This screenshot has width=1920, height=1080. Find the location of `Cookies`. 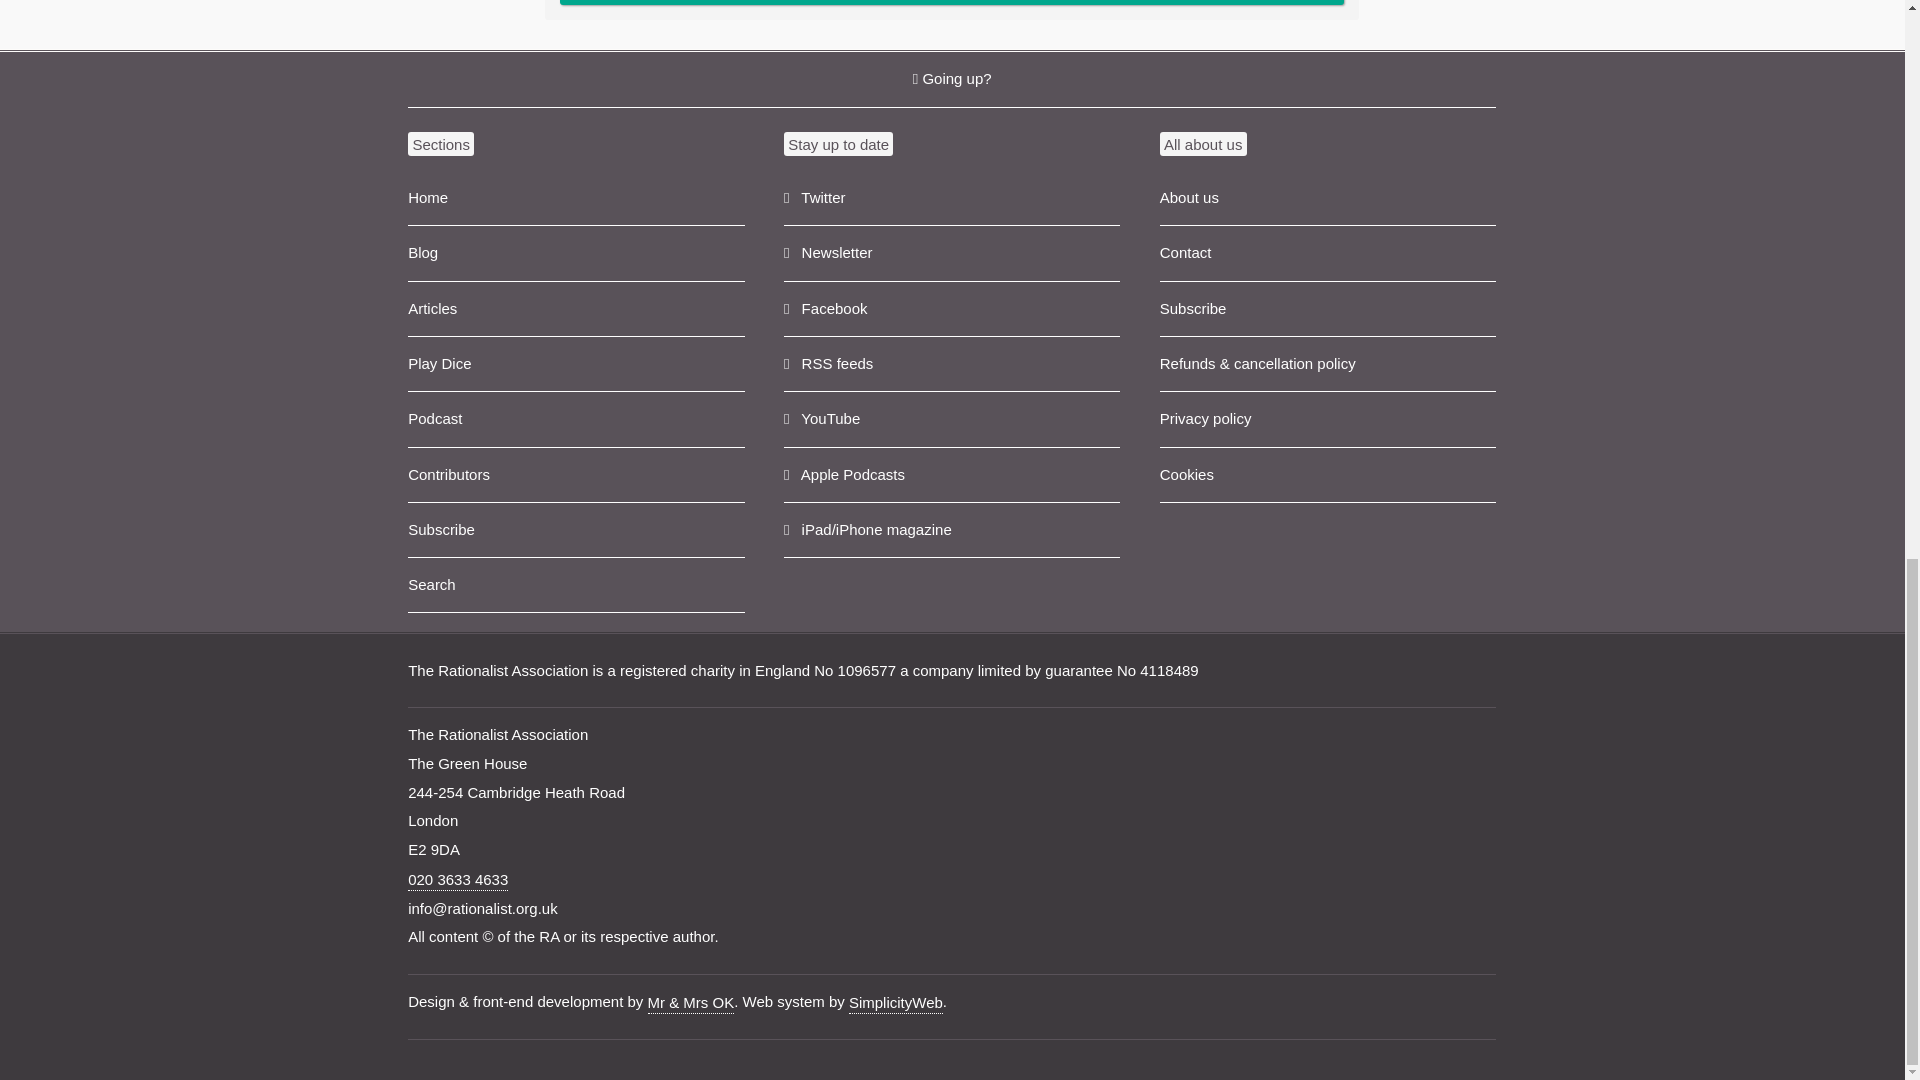

Cookies is located at coordinates (1327, 476).